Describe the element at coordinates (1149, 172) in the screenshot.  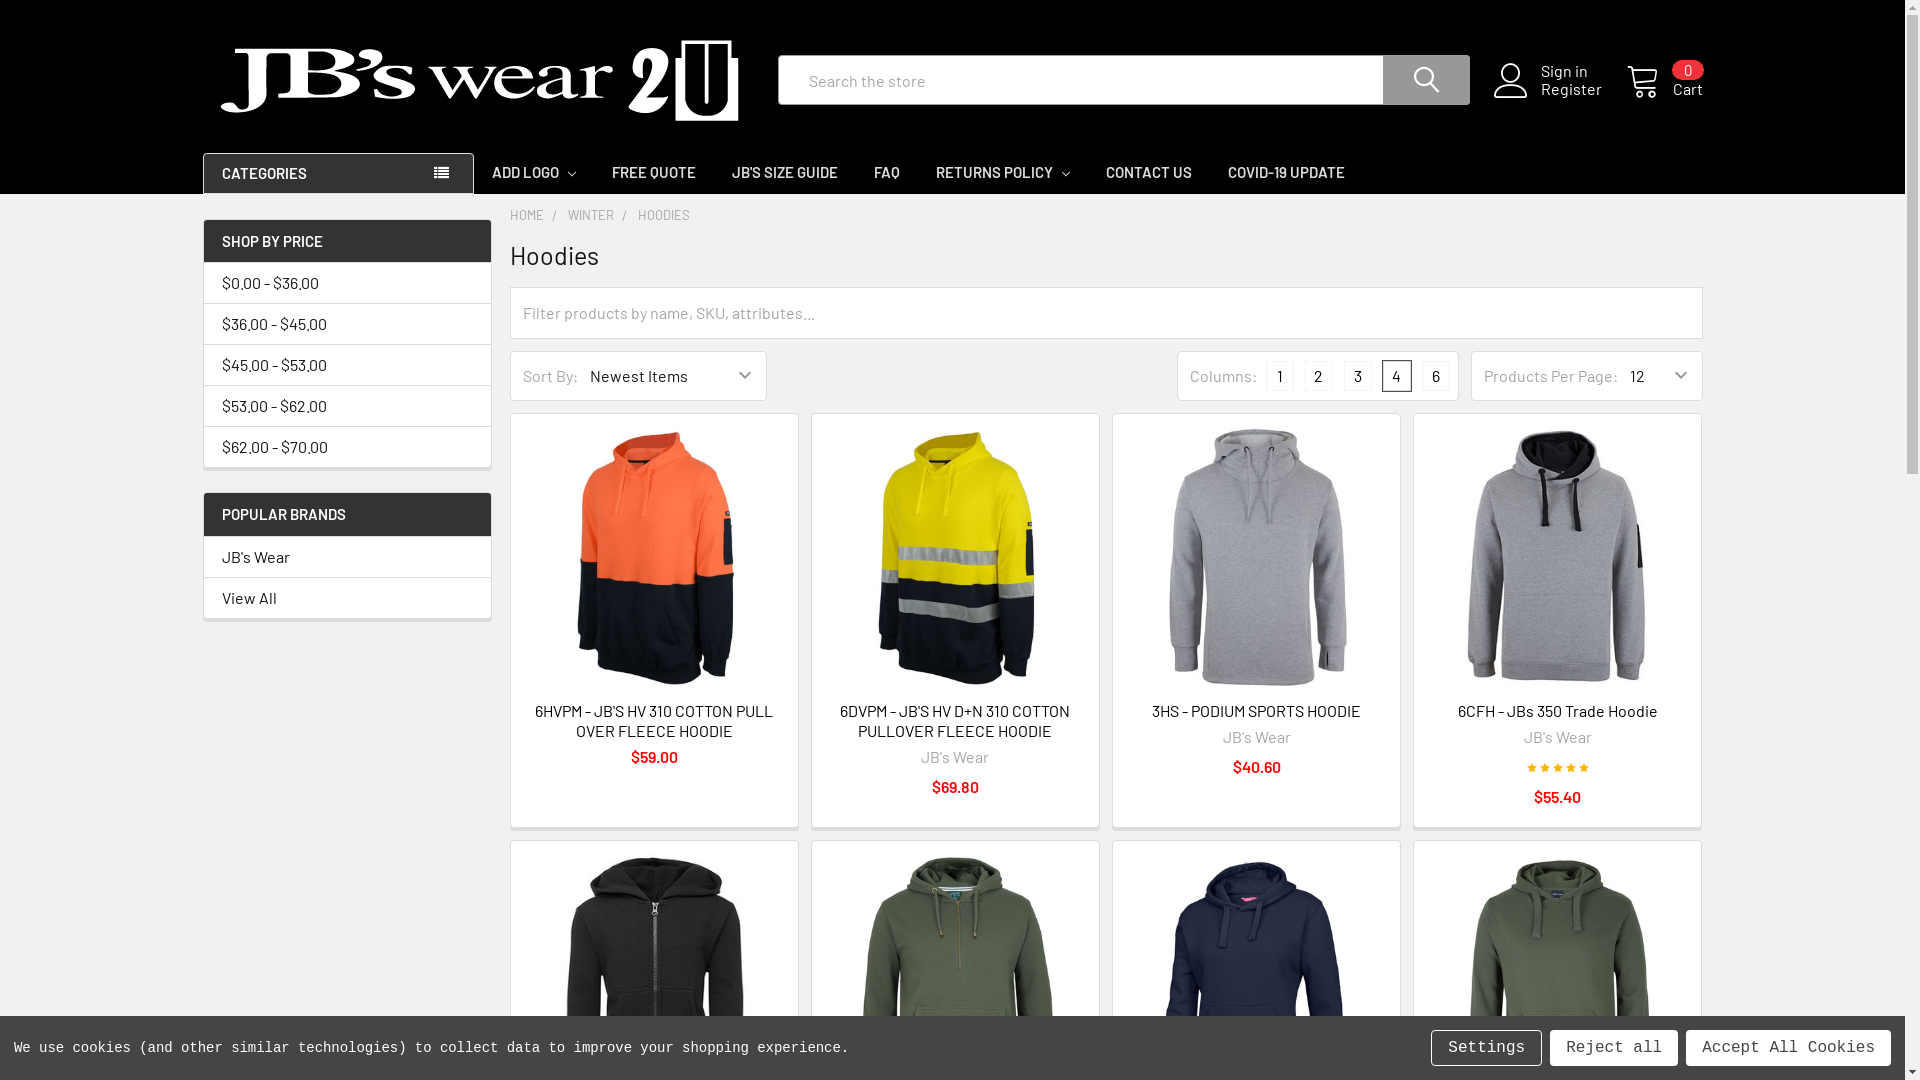
I see `CONTACT US` at that location.